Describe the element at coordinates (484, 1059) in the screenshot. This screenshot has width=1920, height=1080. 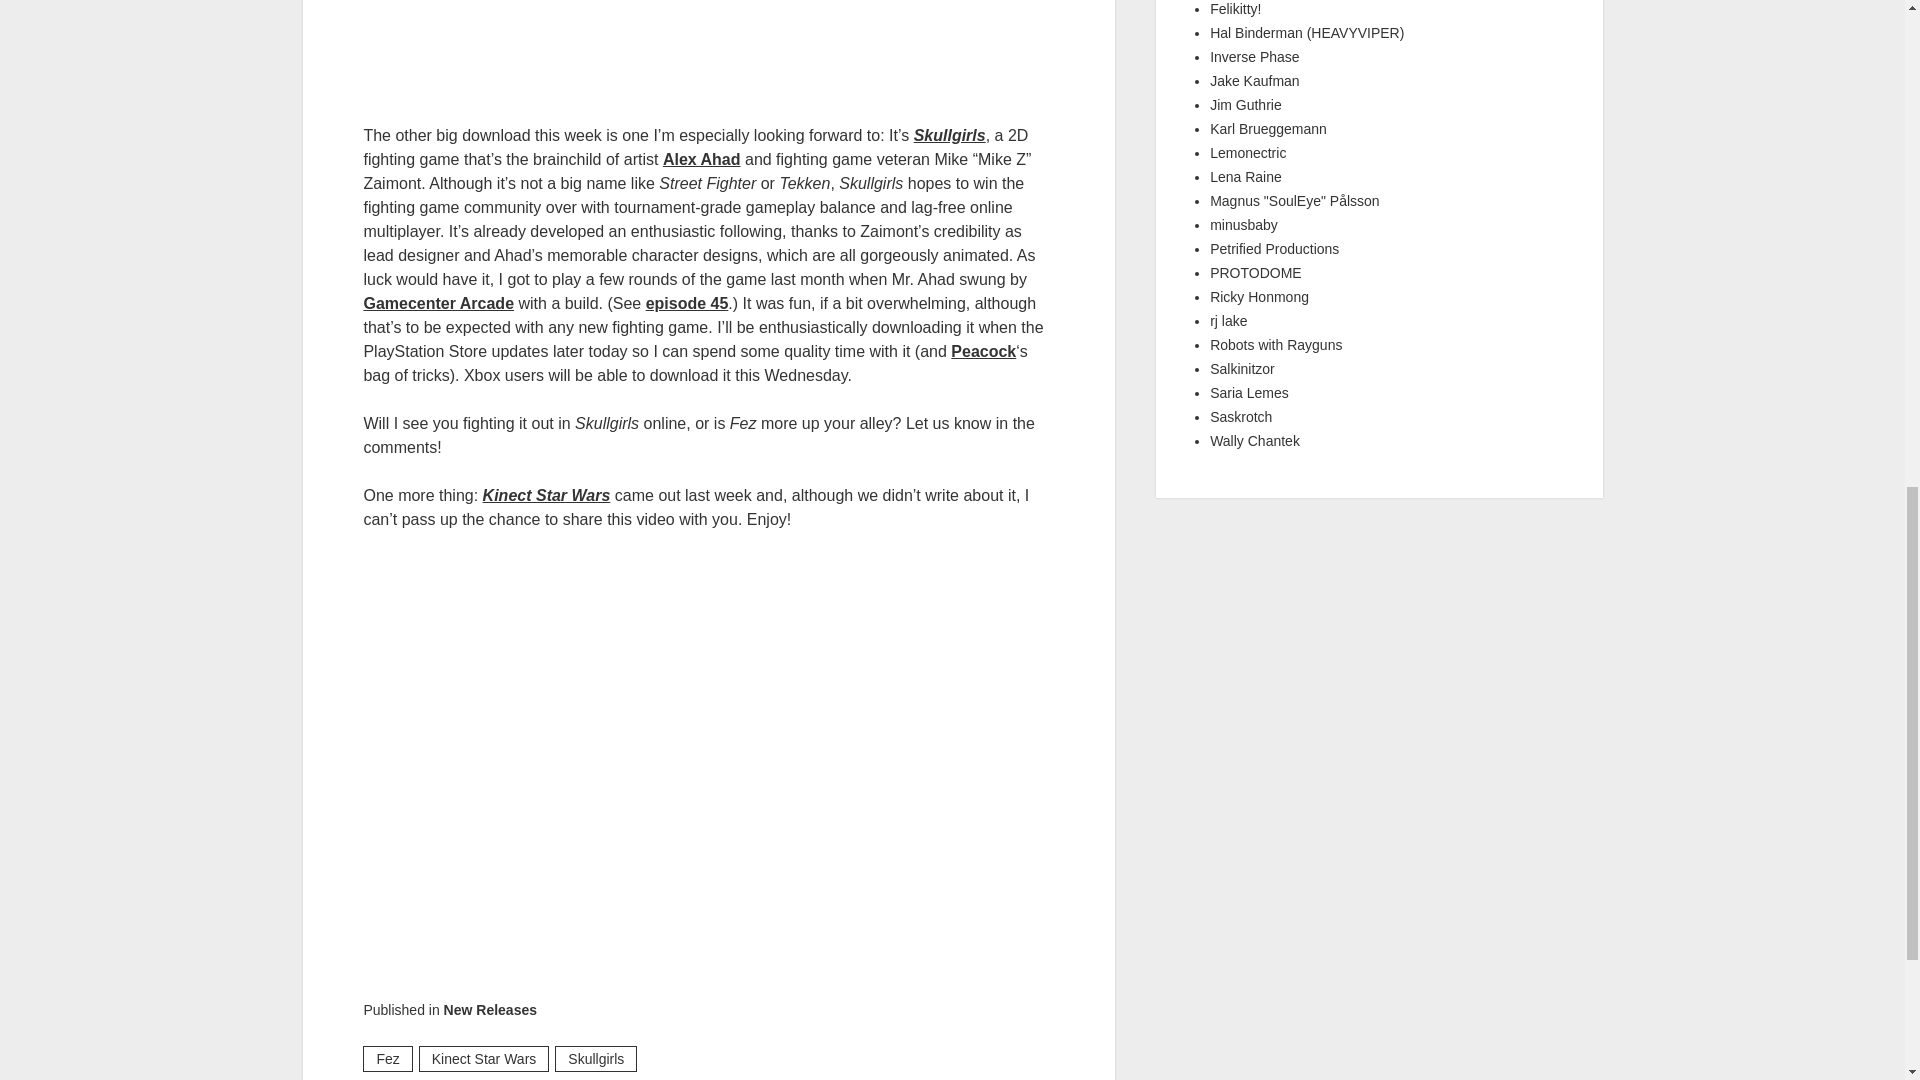
I see `View all posts tagged Kinect Star Wars` at that location.